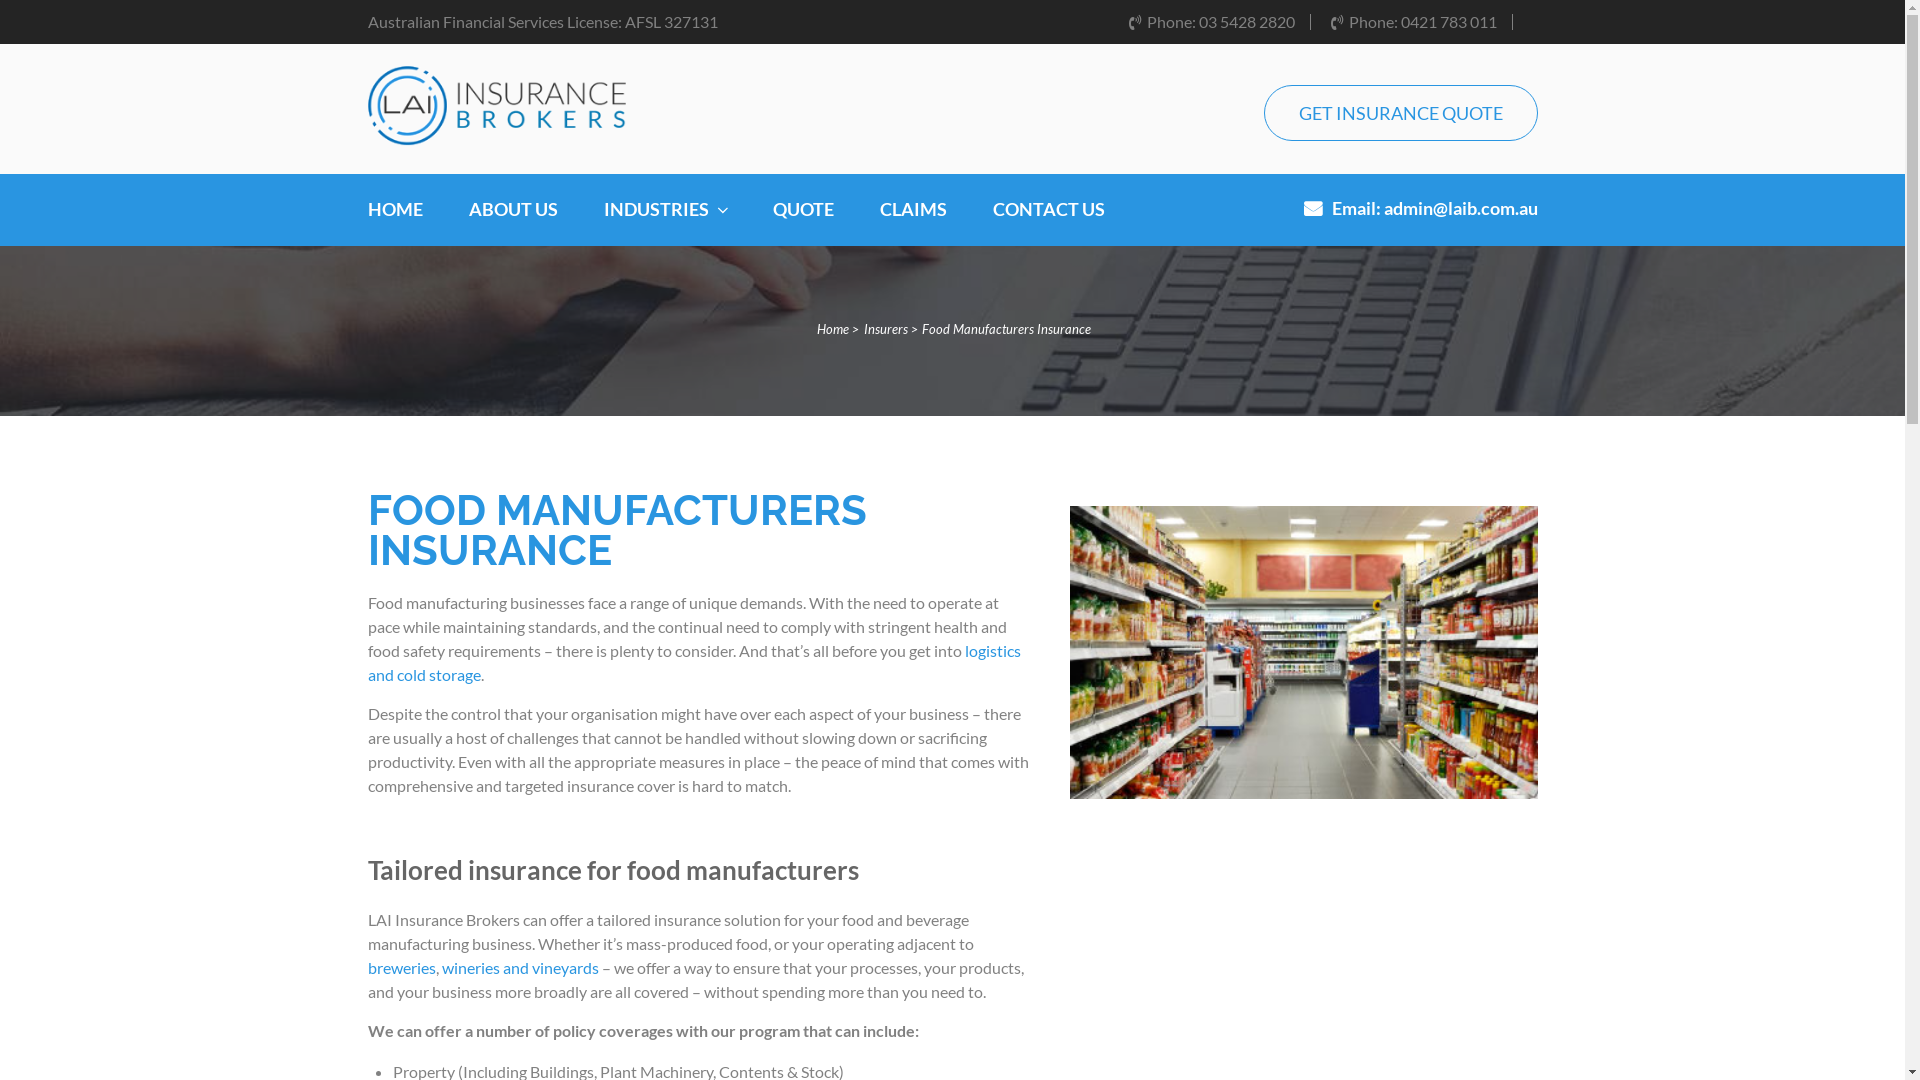 This screenshot has height=1080, width=1920. What do you see at coordinates (396, 221) in the screenshot?
I see `HOME` at bounding box center [396, 221].